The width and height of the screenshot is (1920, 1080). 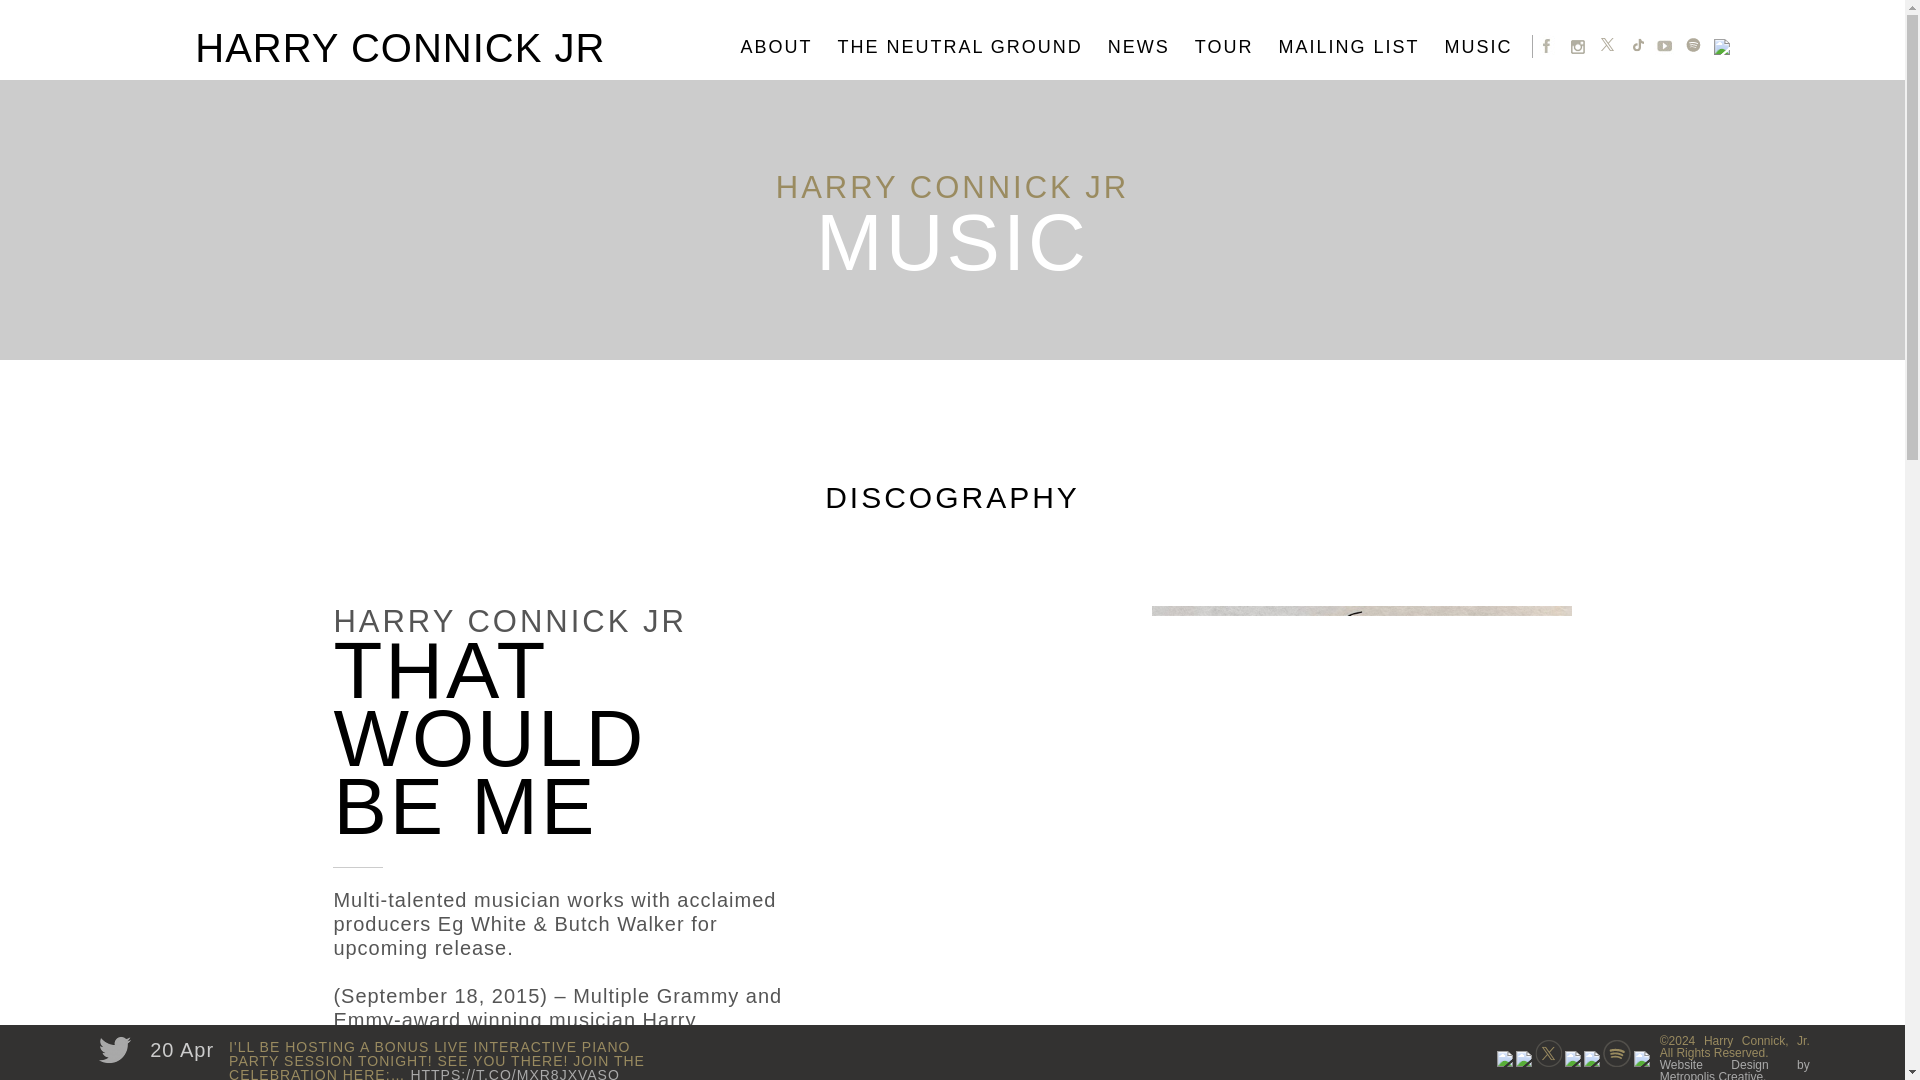 What do you see at coordinates (785, 47) in the screenshot?
I see `ABOUT` at bounding box center [785, 47].